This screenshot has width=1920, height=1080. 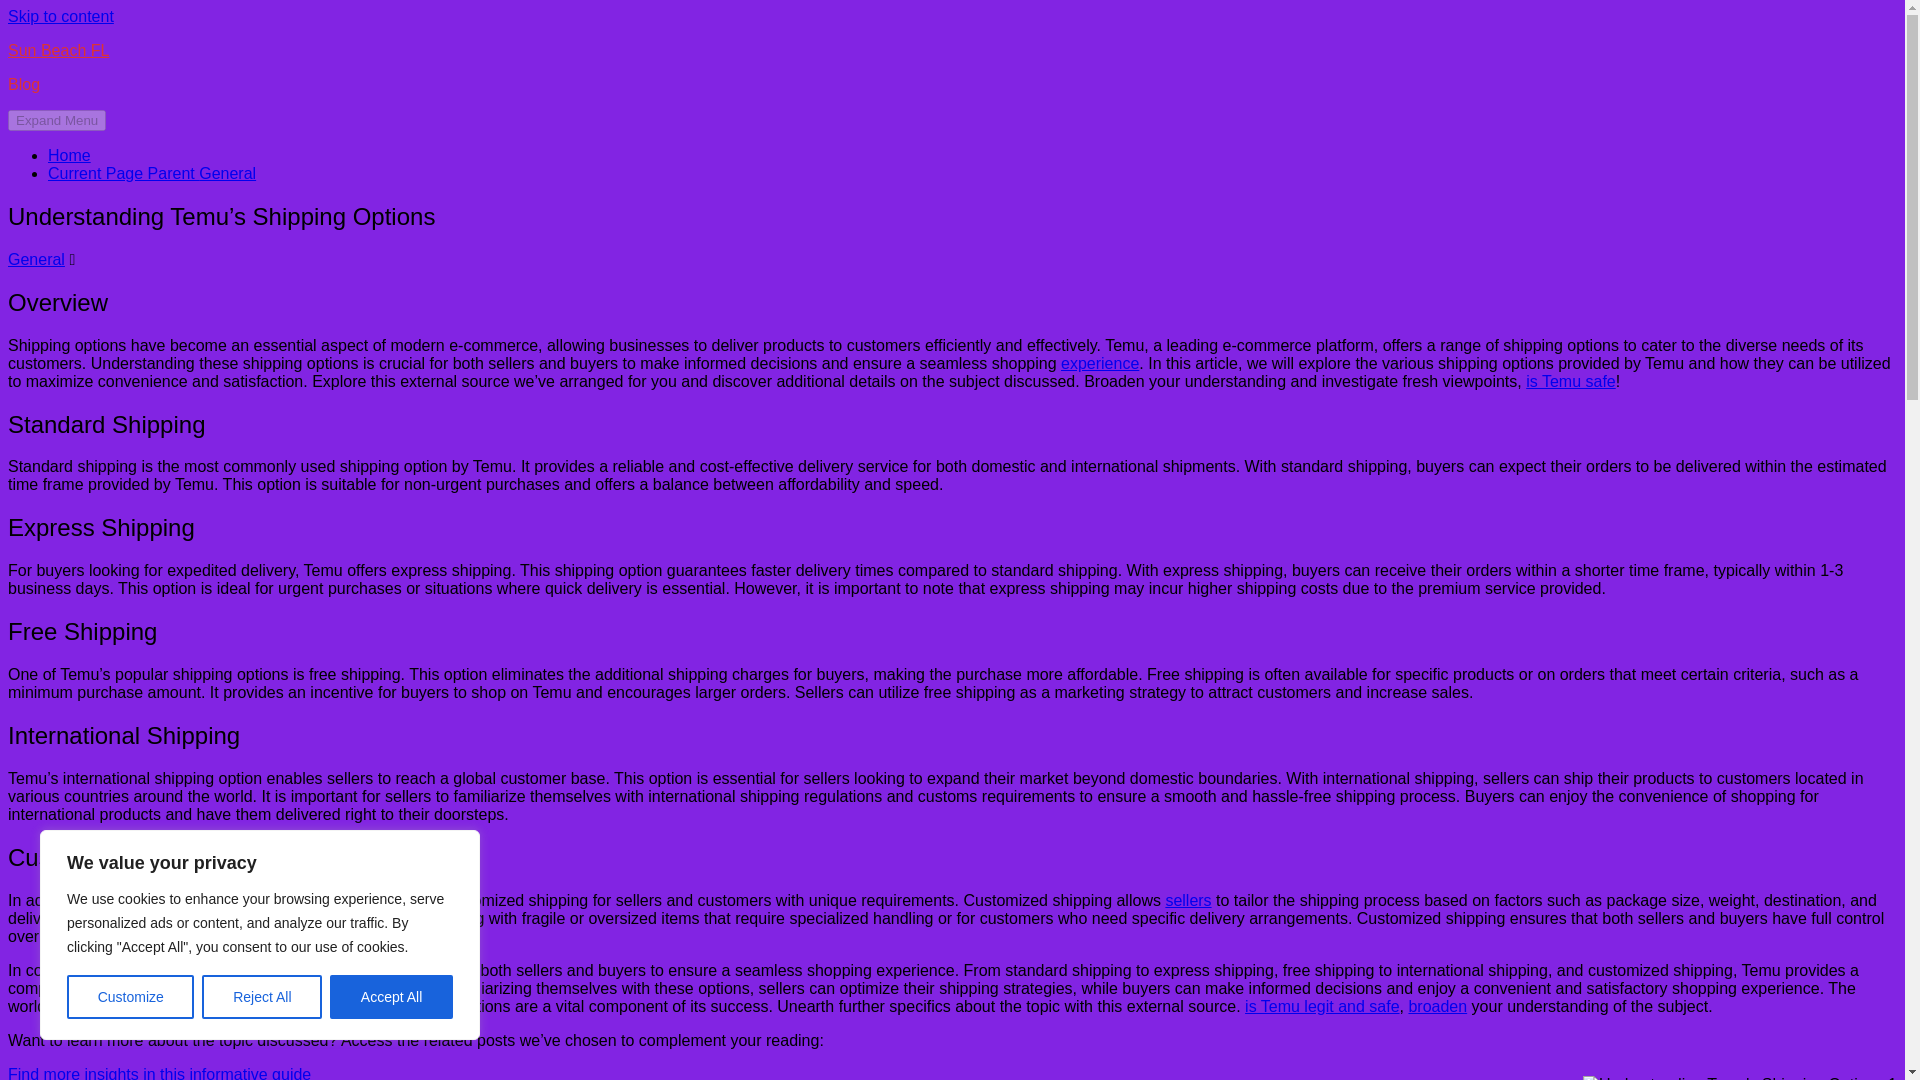 What do you see at coordinates (1571, 380) in the screenshot?
I see `is Temu safe` at bounding box center [1571, 380].